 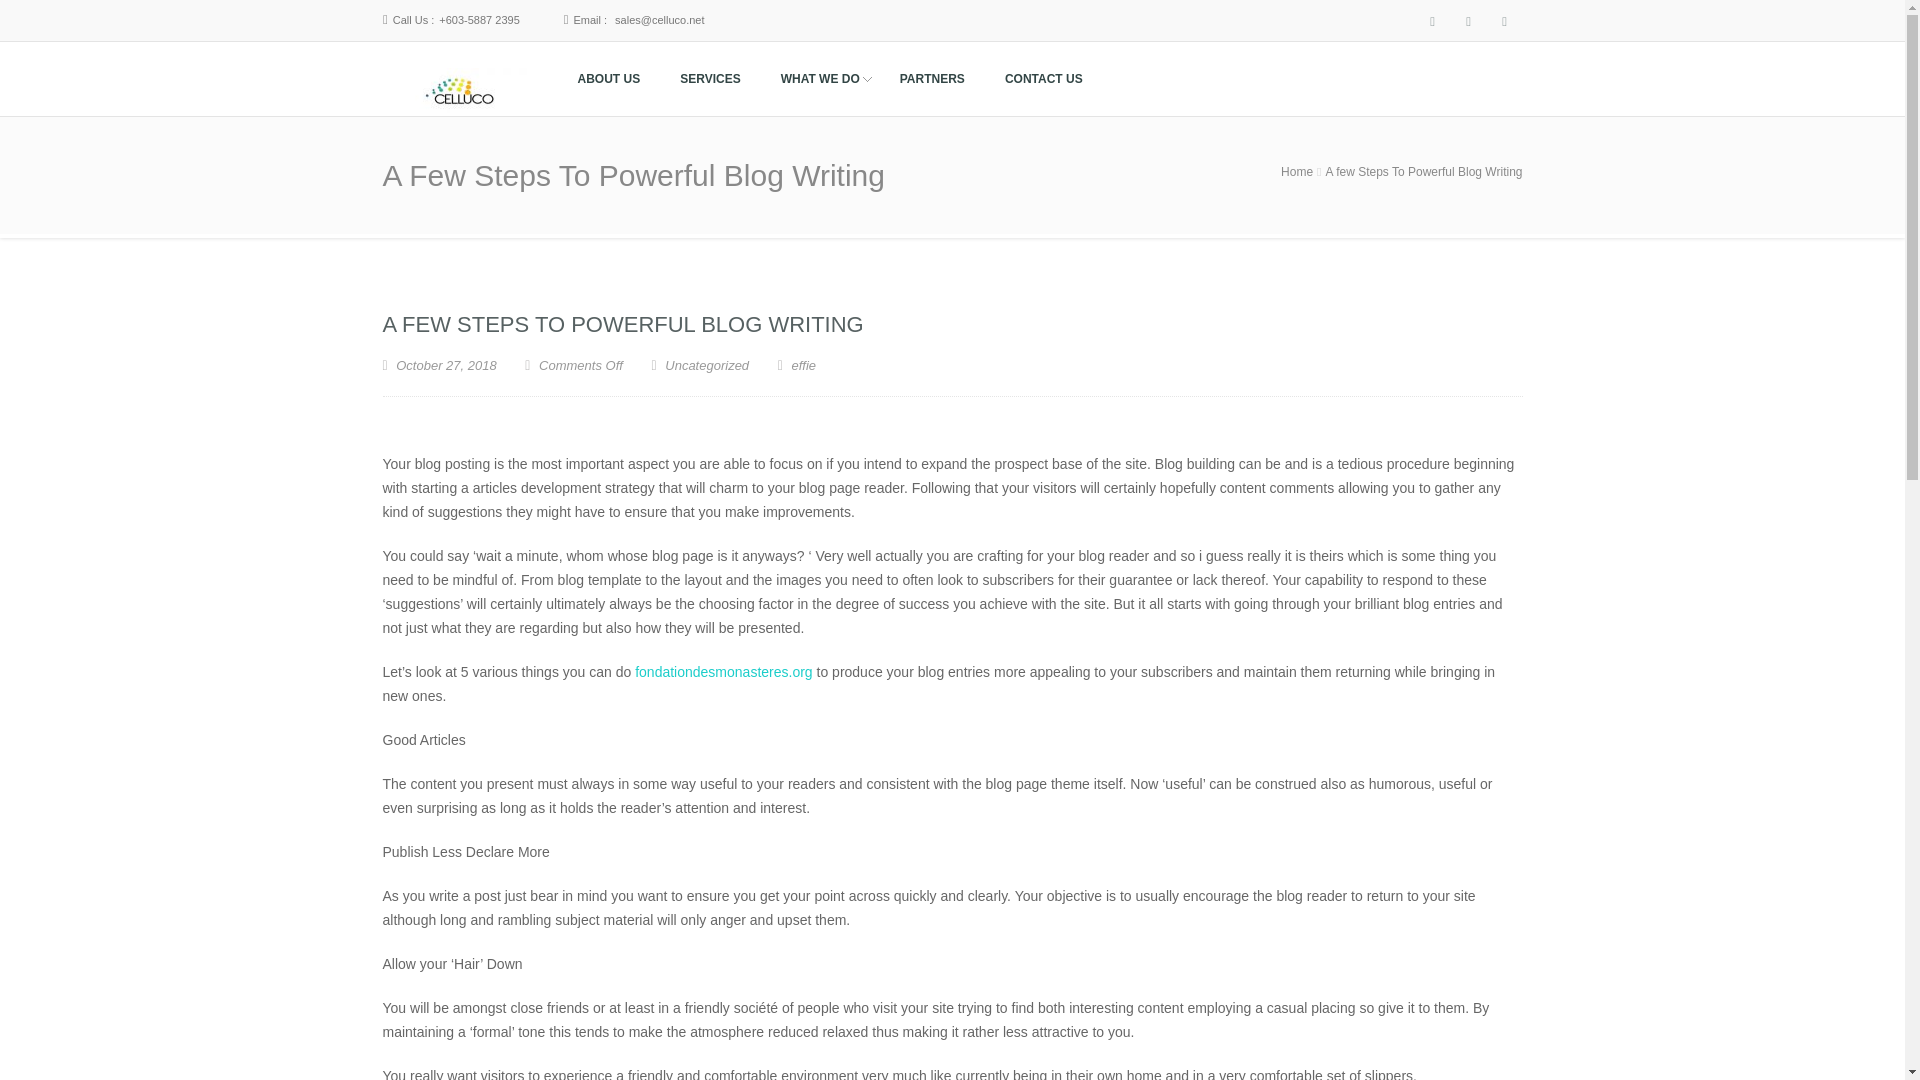 I want to click on Uncategorized, so click(x=706, y=364).